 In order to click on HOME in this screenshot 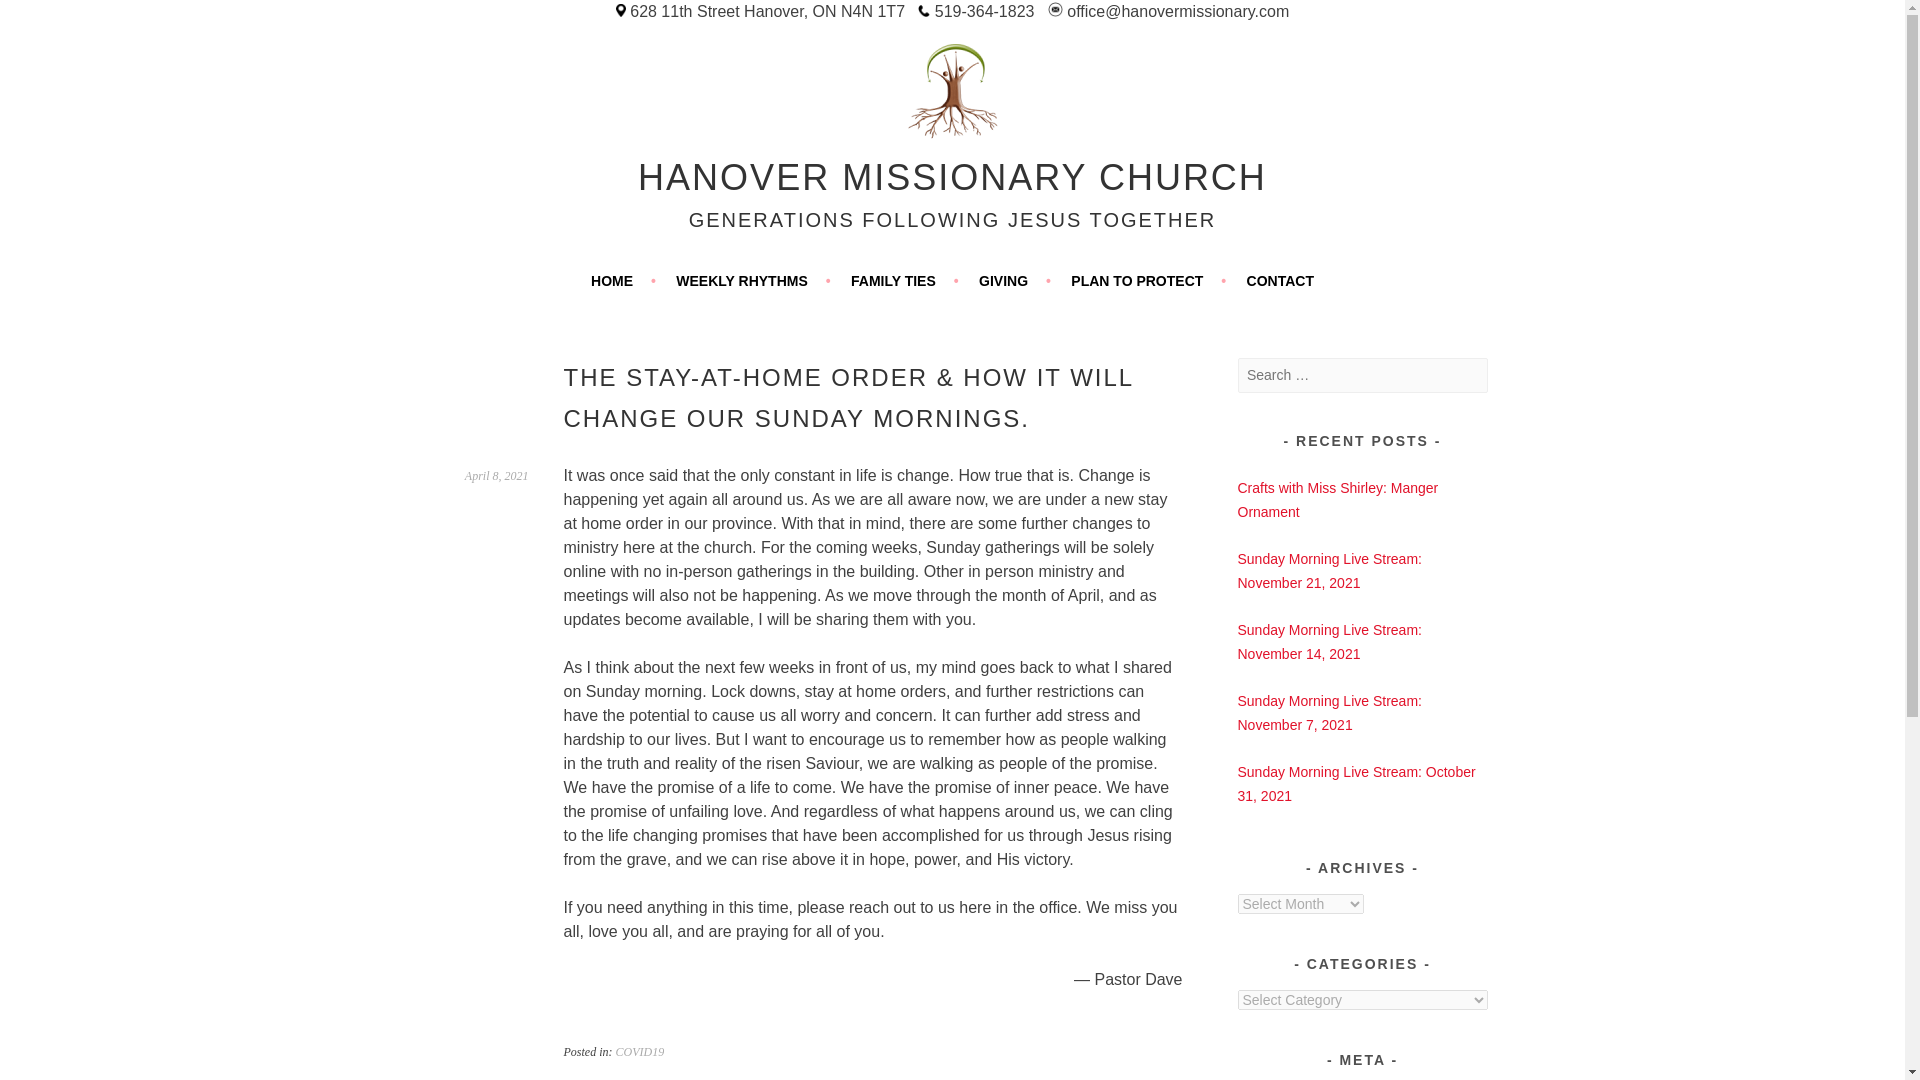, I will do `click(624, 280)`.